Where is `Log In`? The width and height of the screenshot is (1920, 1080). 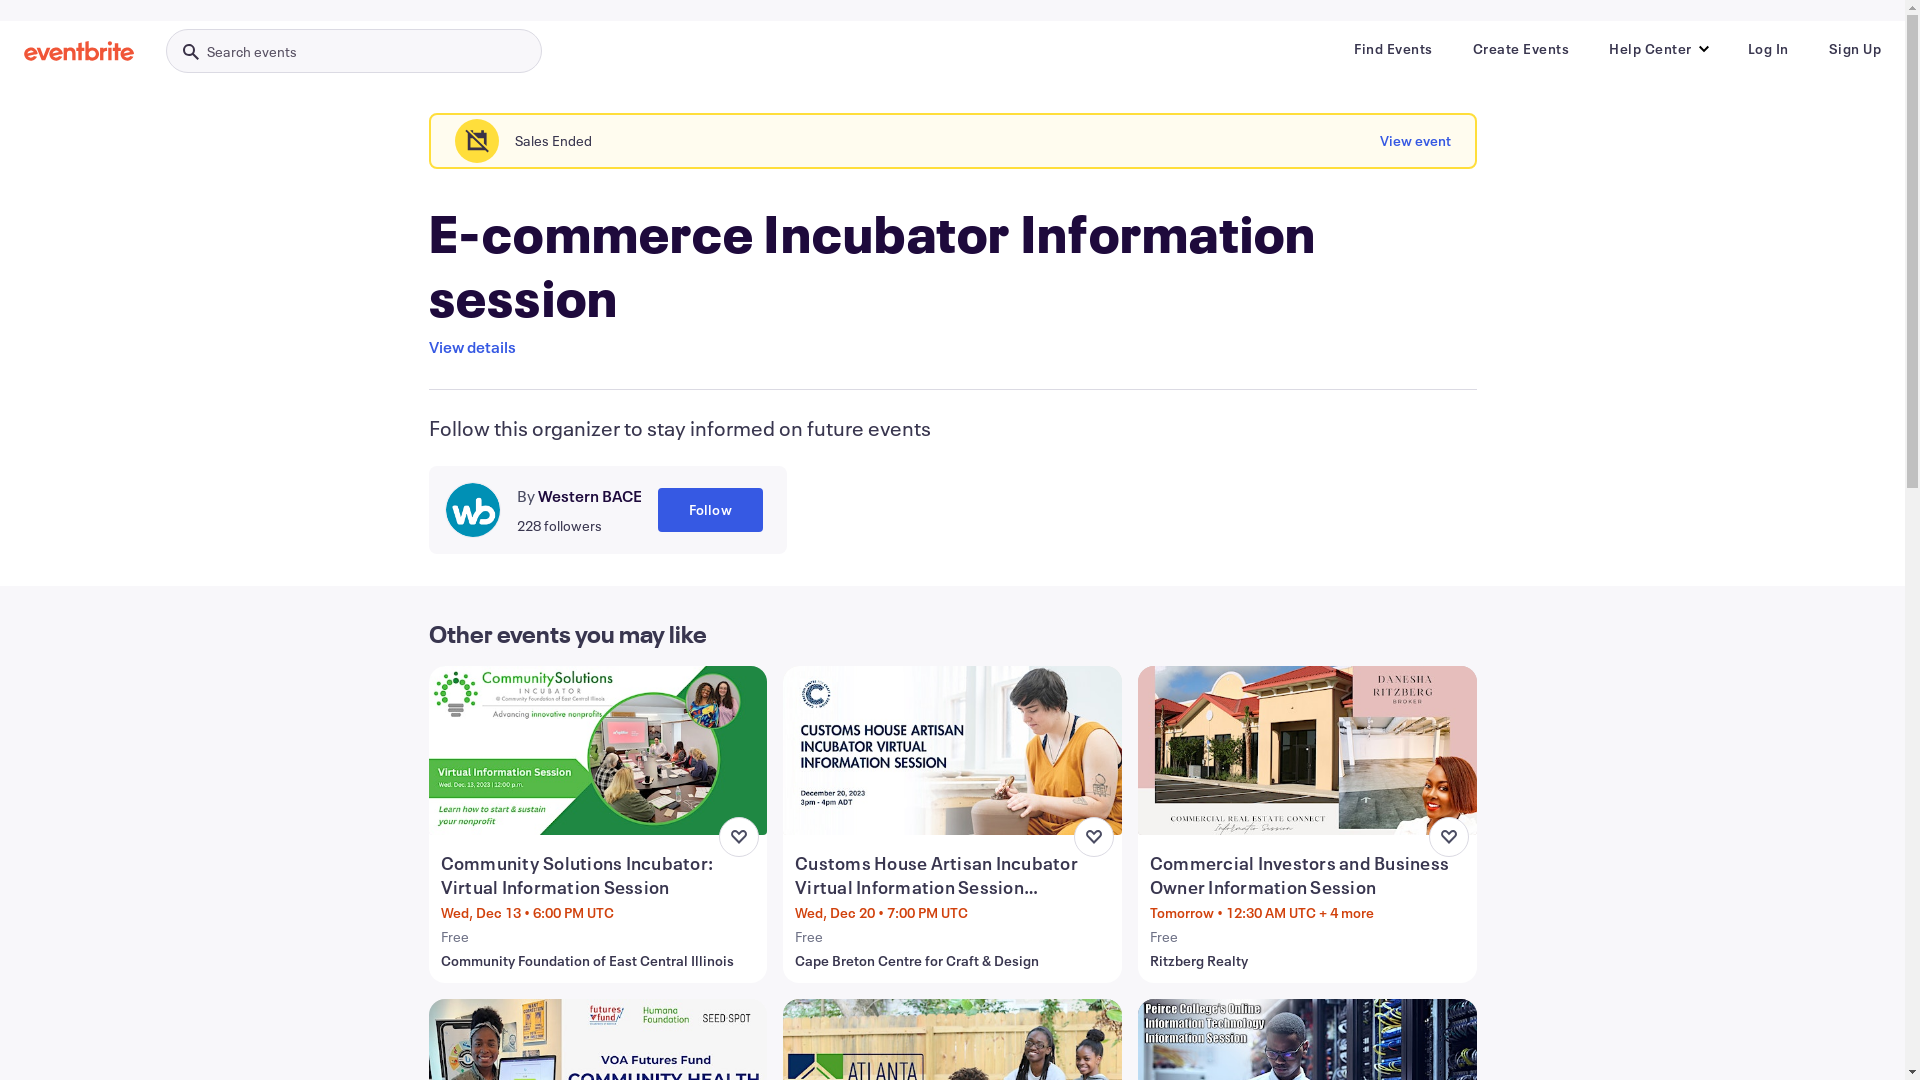 Log In is located at coordinates (1768, 49).